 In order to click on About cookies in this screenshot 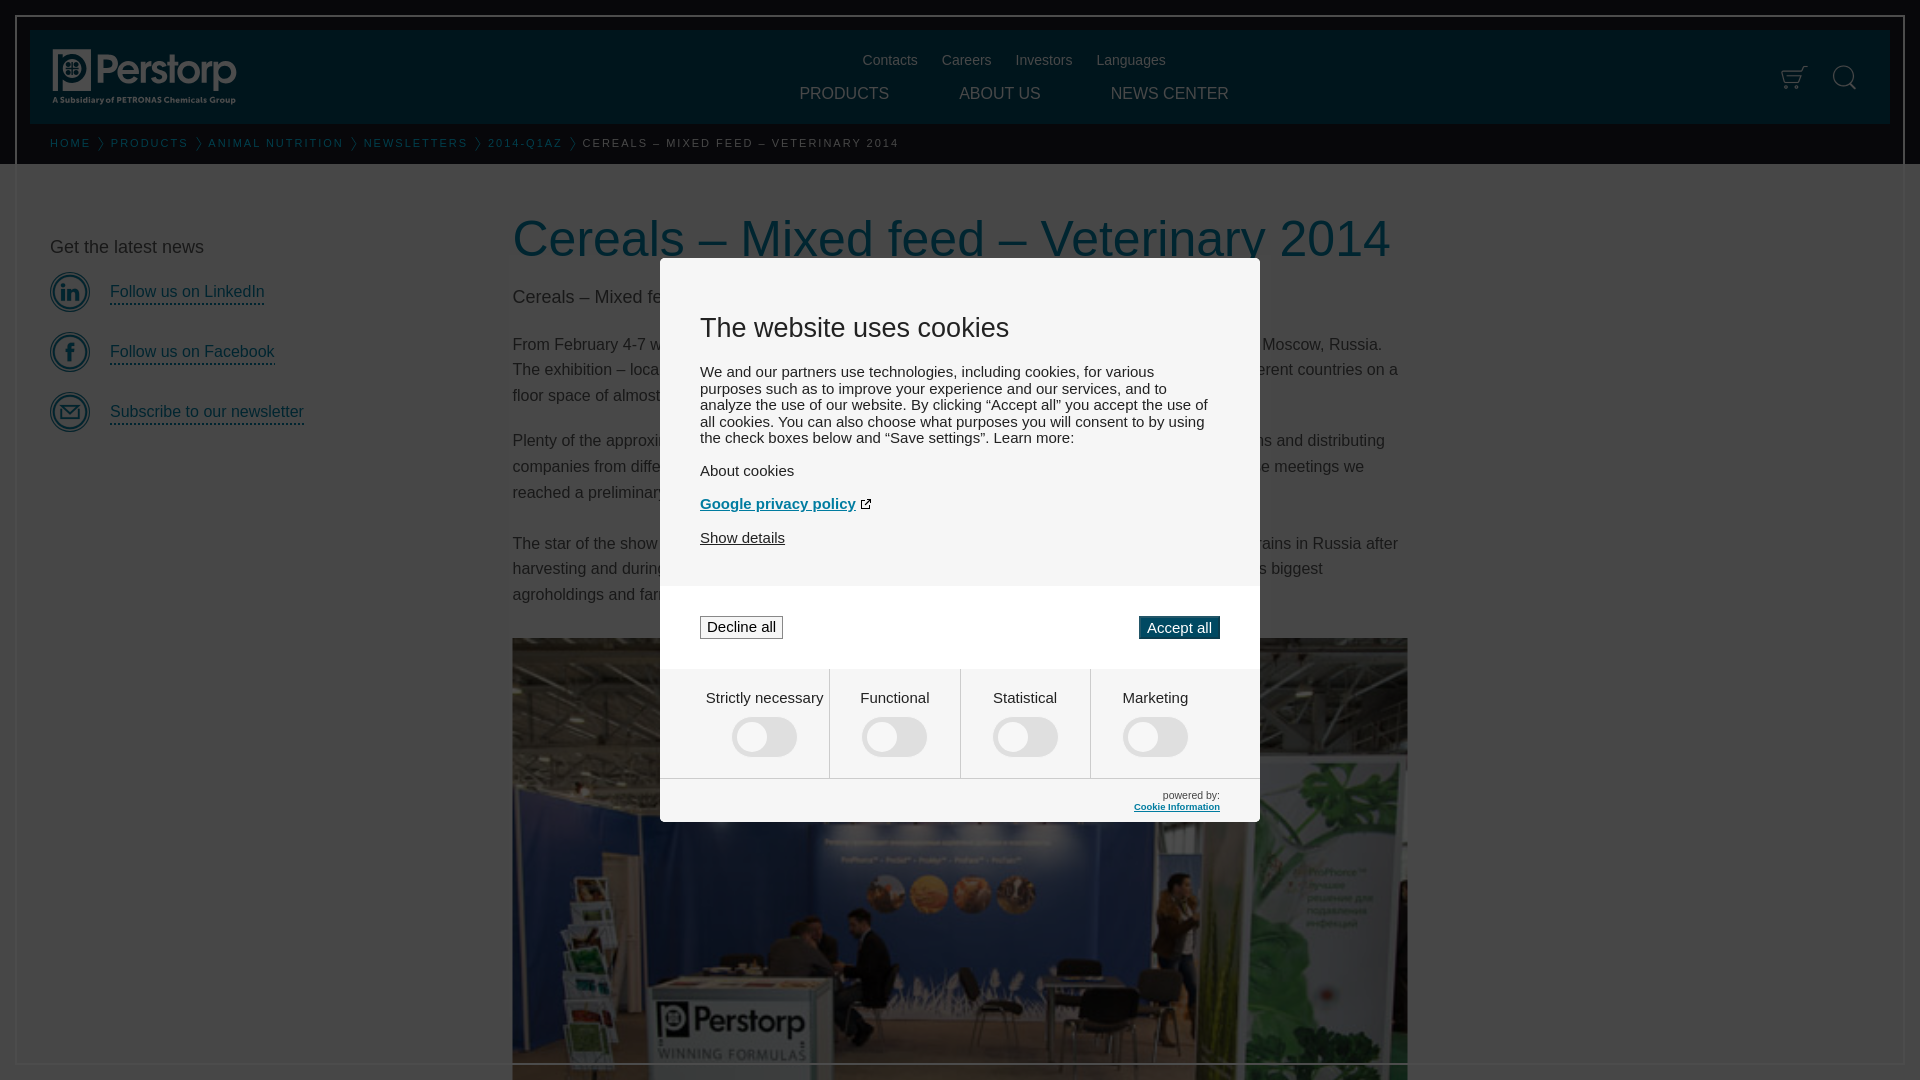, I will do `click(960, 470)`.